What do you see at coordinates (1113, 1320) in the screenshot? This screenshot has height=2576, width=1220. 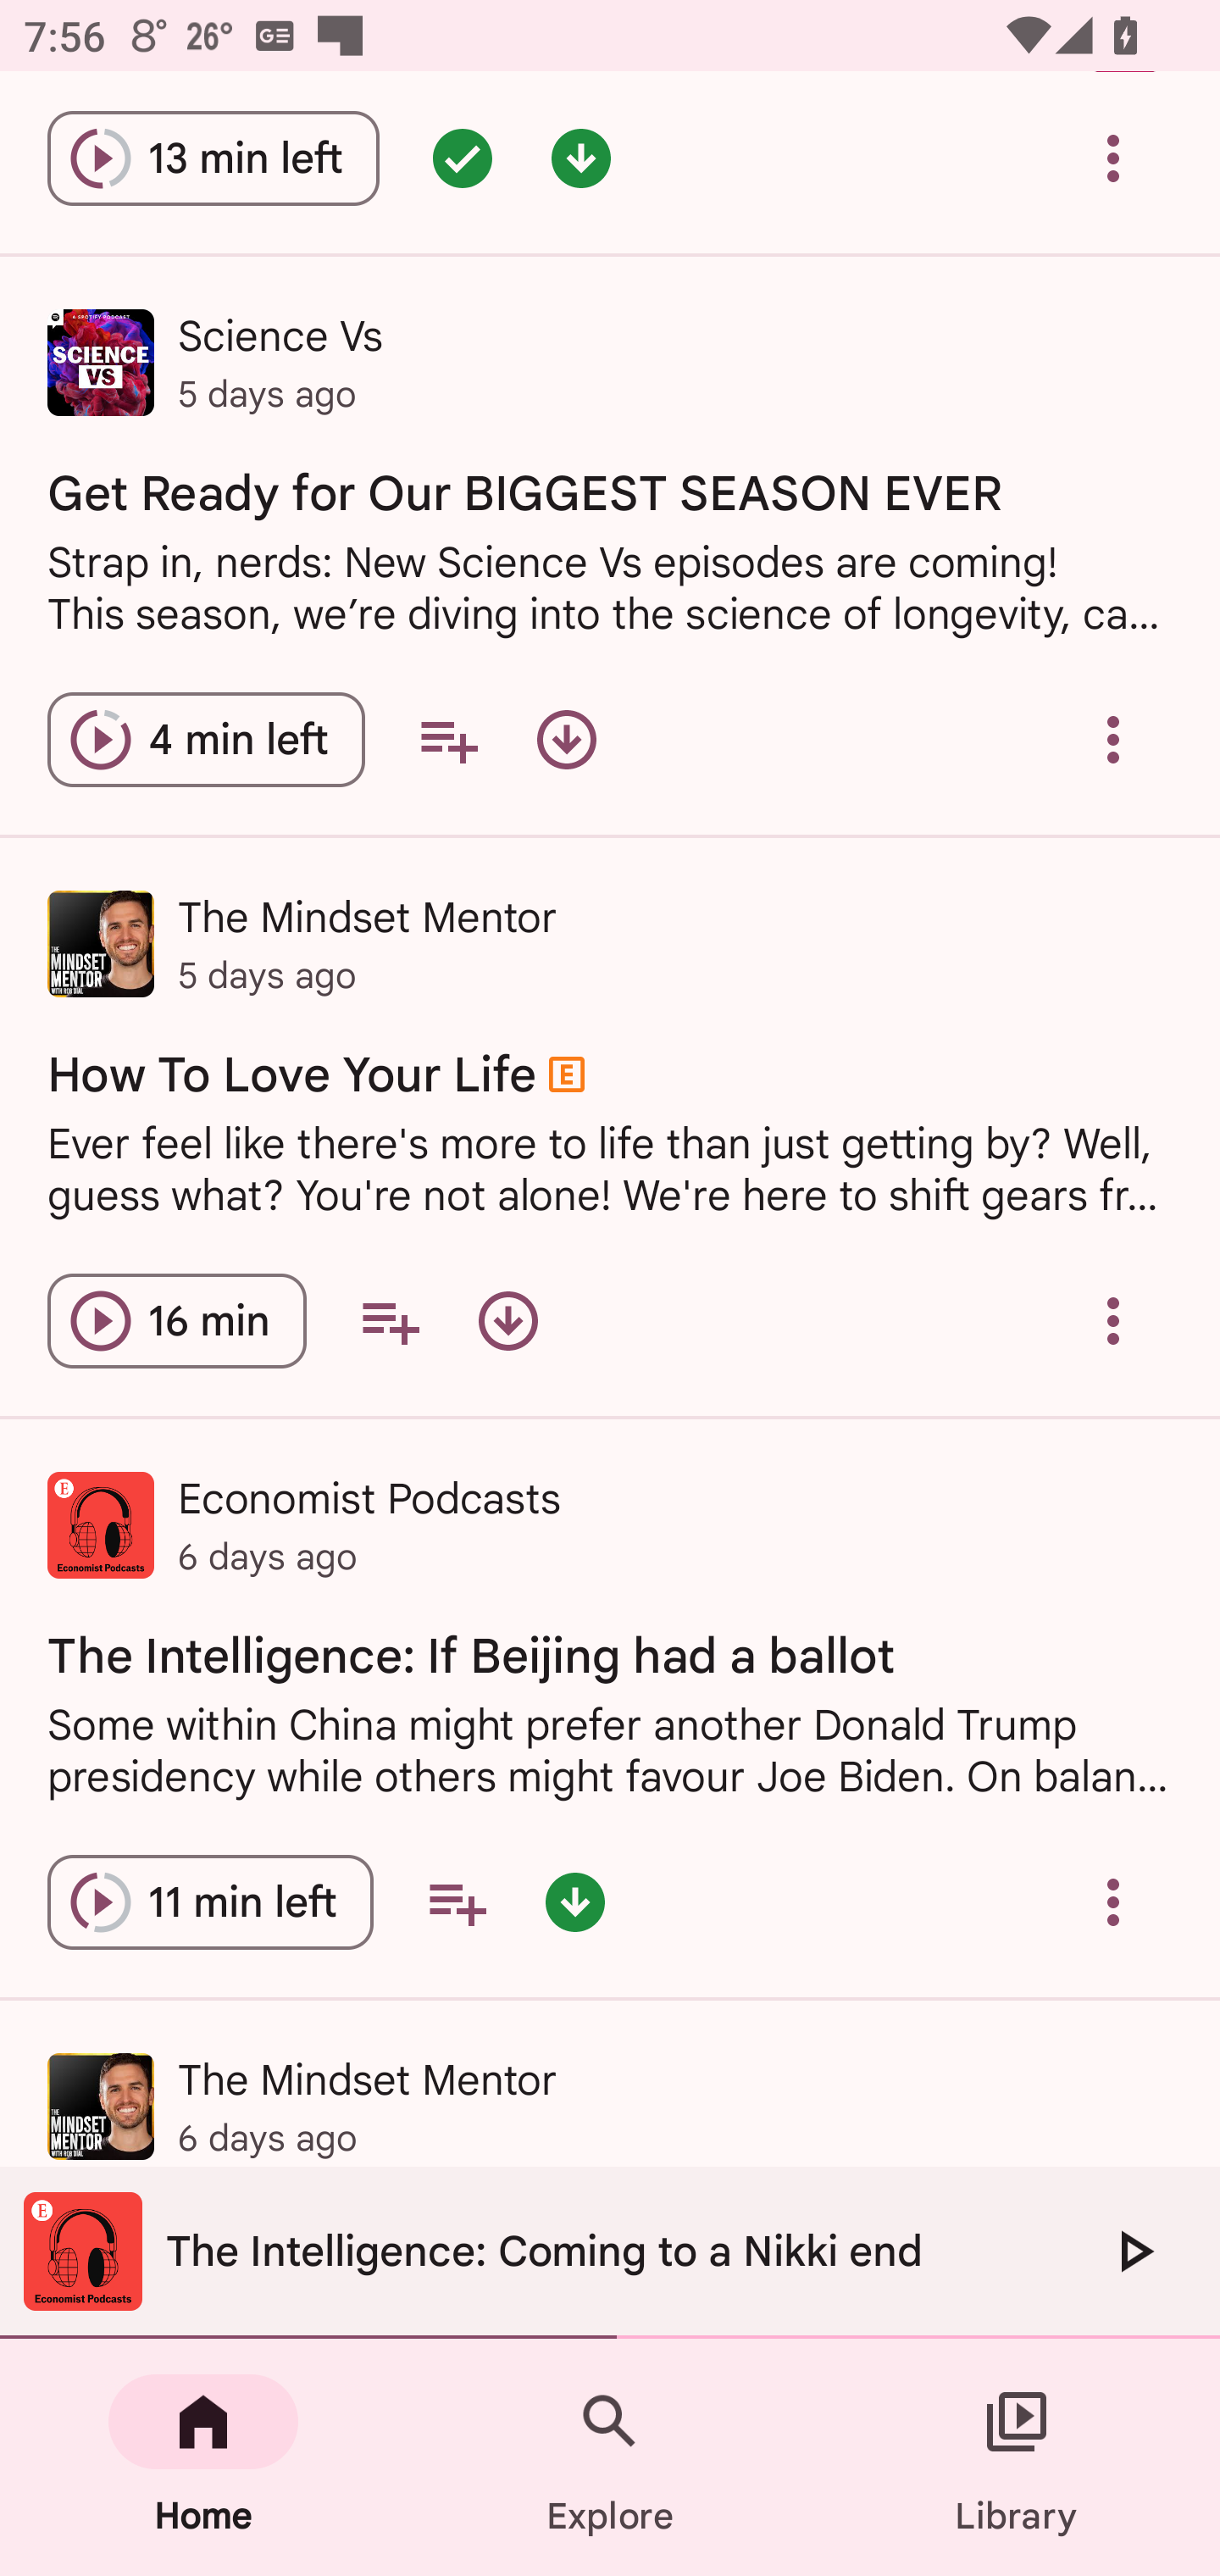 I see `Overflow menu` at bounding box center [1113, 1320].